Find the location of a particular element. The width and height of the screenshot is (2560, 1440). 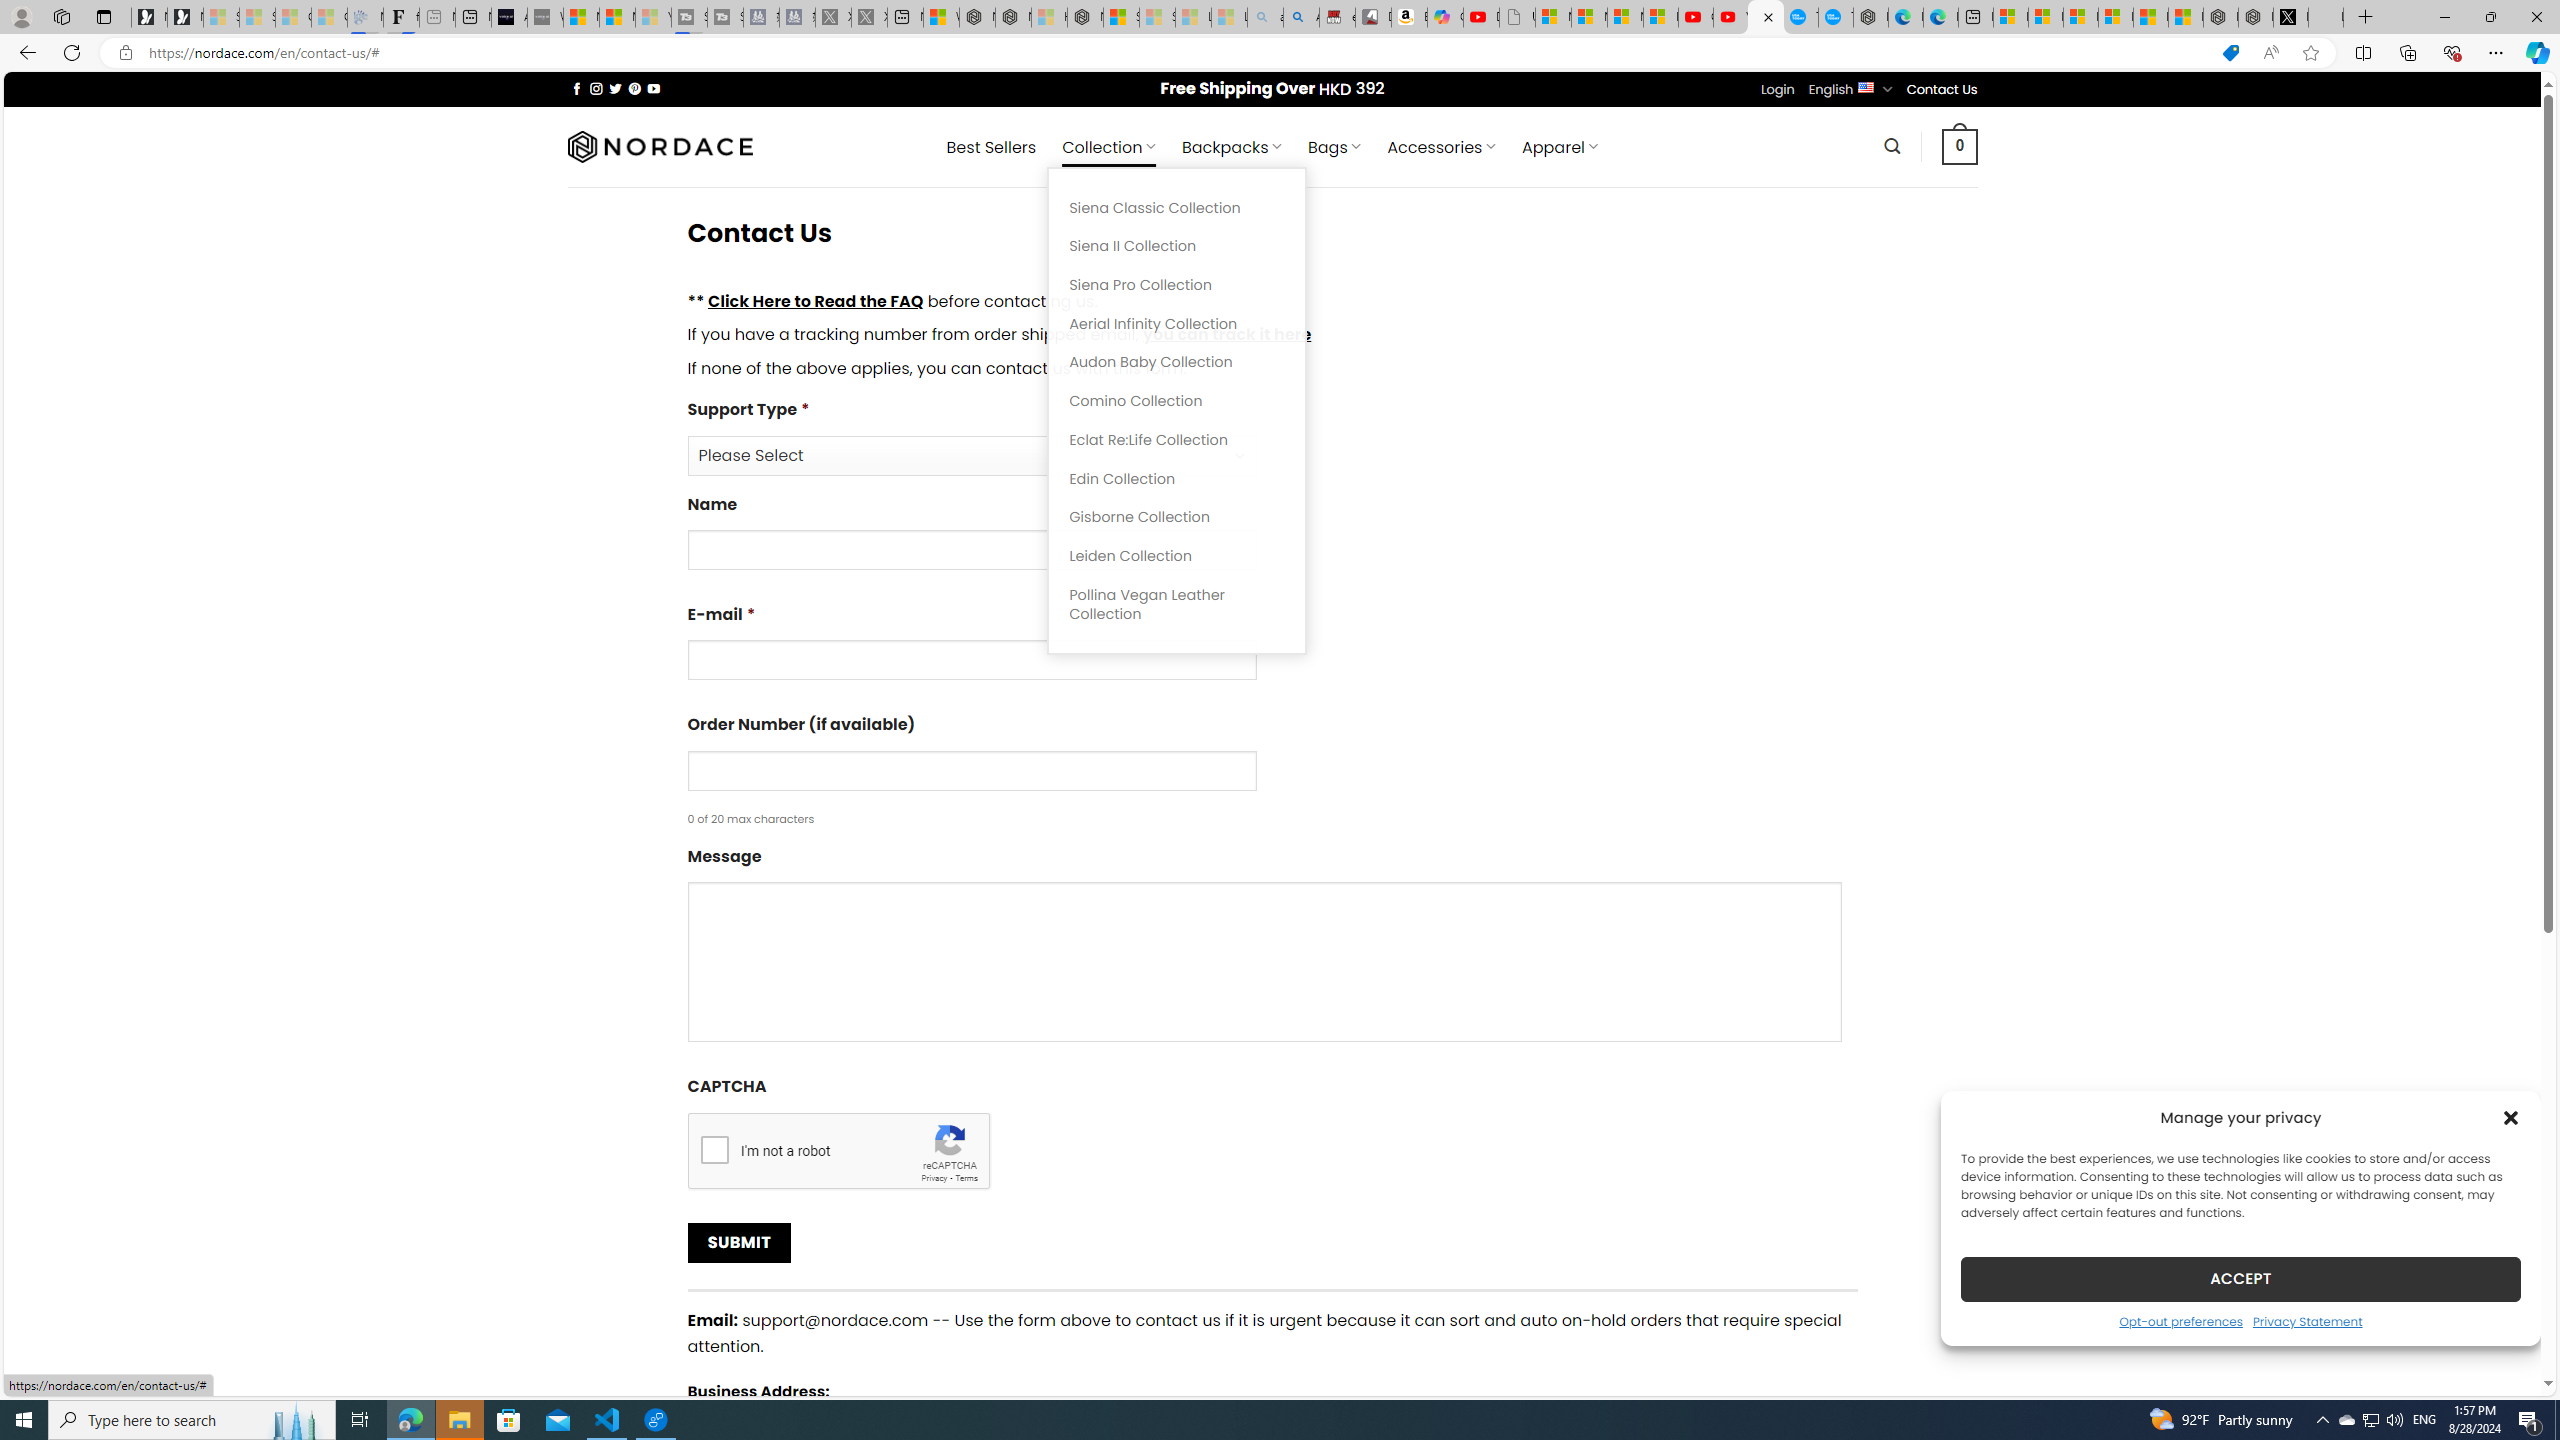

Name is located at coordinates (971, 550).